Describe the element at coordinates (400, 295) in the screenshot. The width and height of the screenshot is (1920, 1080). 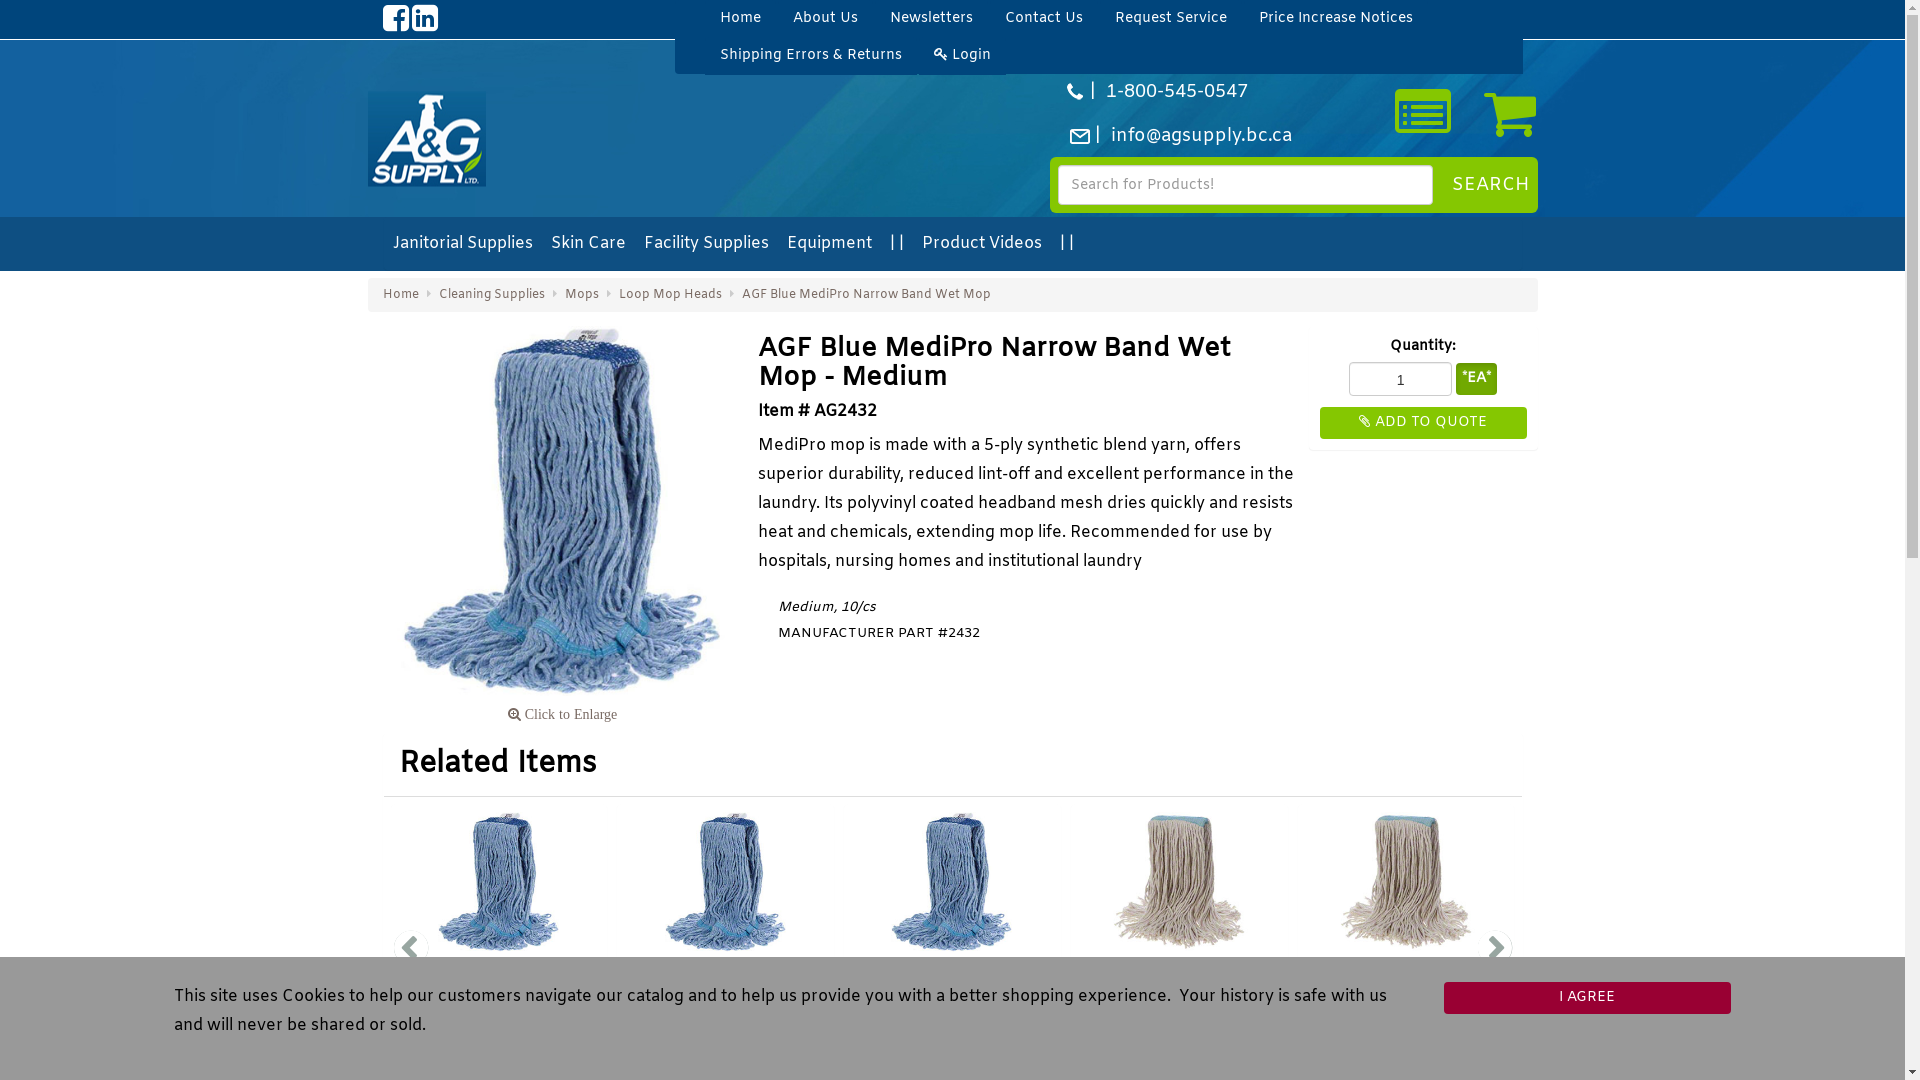
I see `Home` at that location.